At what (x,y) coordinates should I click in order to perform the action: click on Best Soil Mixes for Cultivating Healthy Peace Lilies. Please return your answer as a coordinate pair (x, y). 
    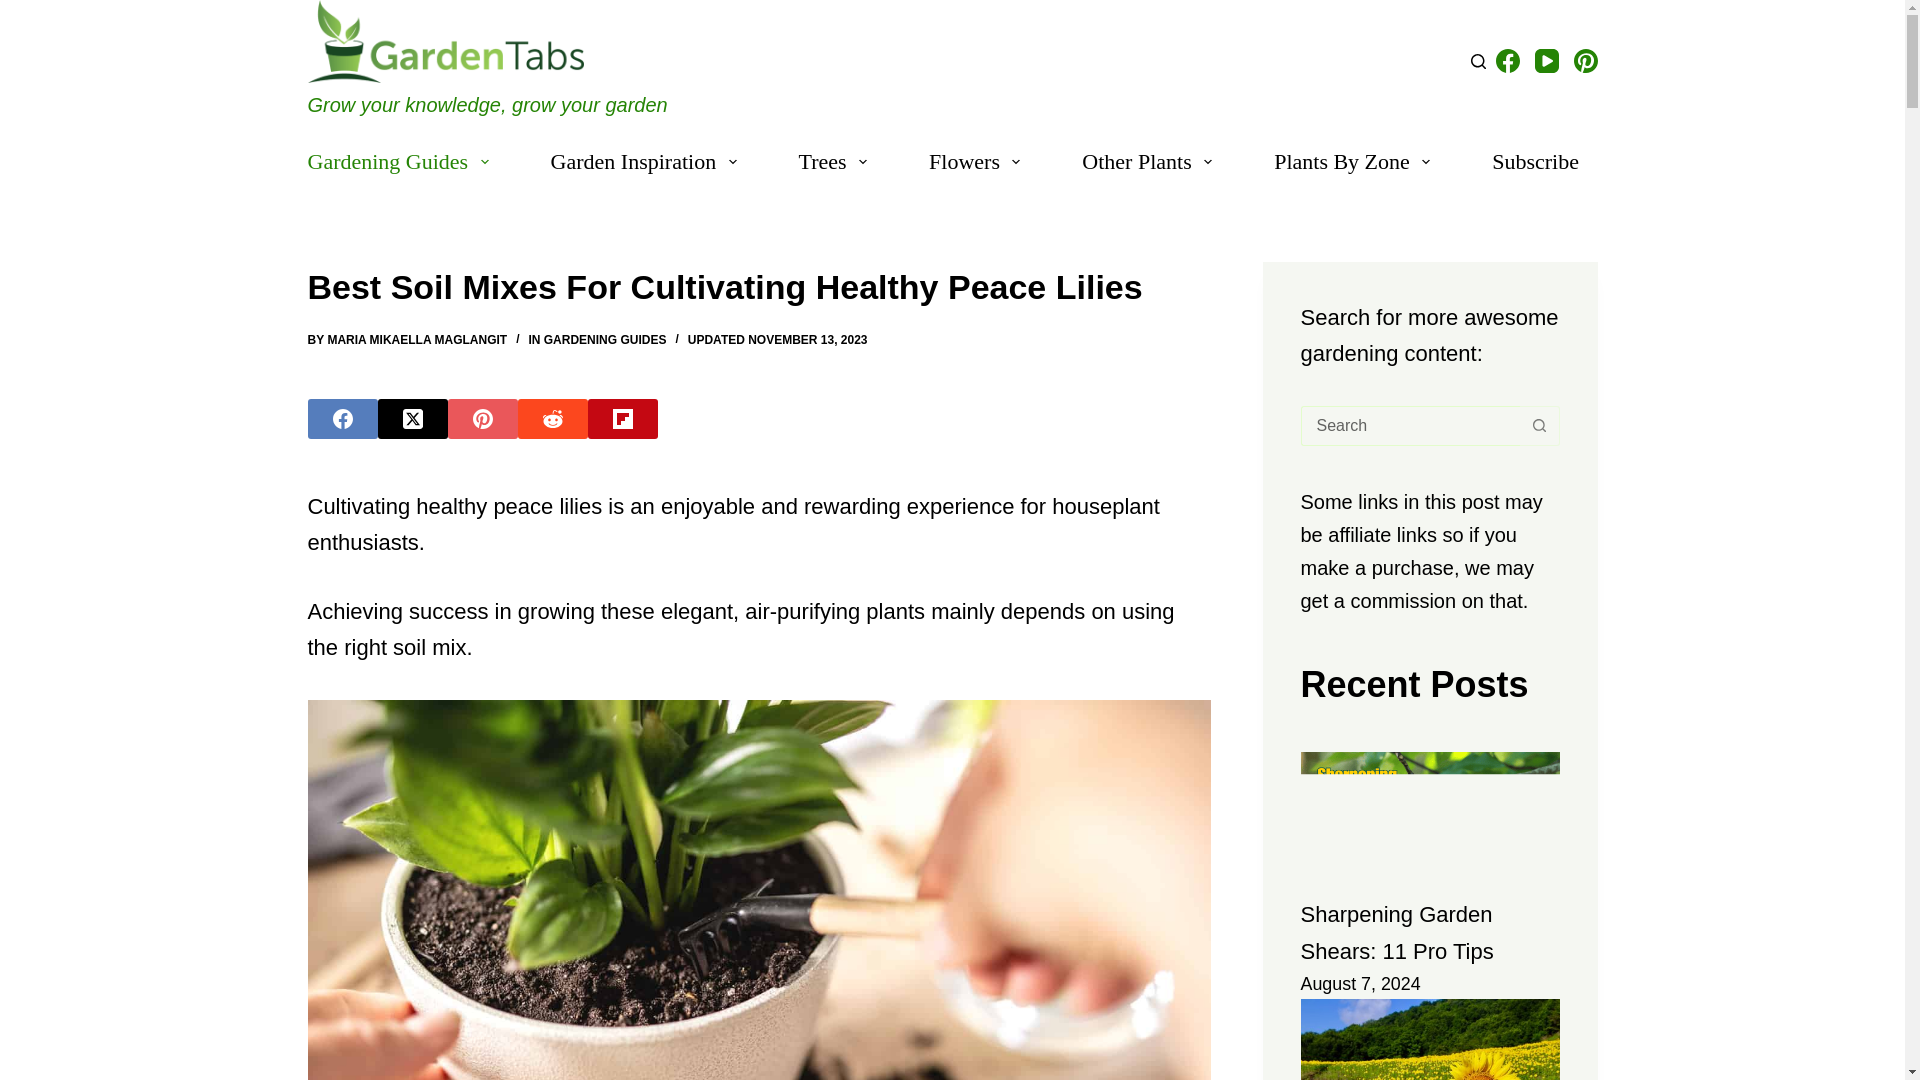
    Looking at the image, I should click on (759, 288).